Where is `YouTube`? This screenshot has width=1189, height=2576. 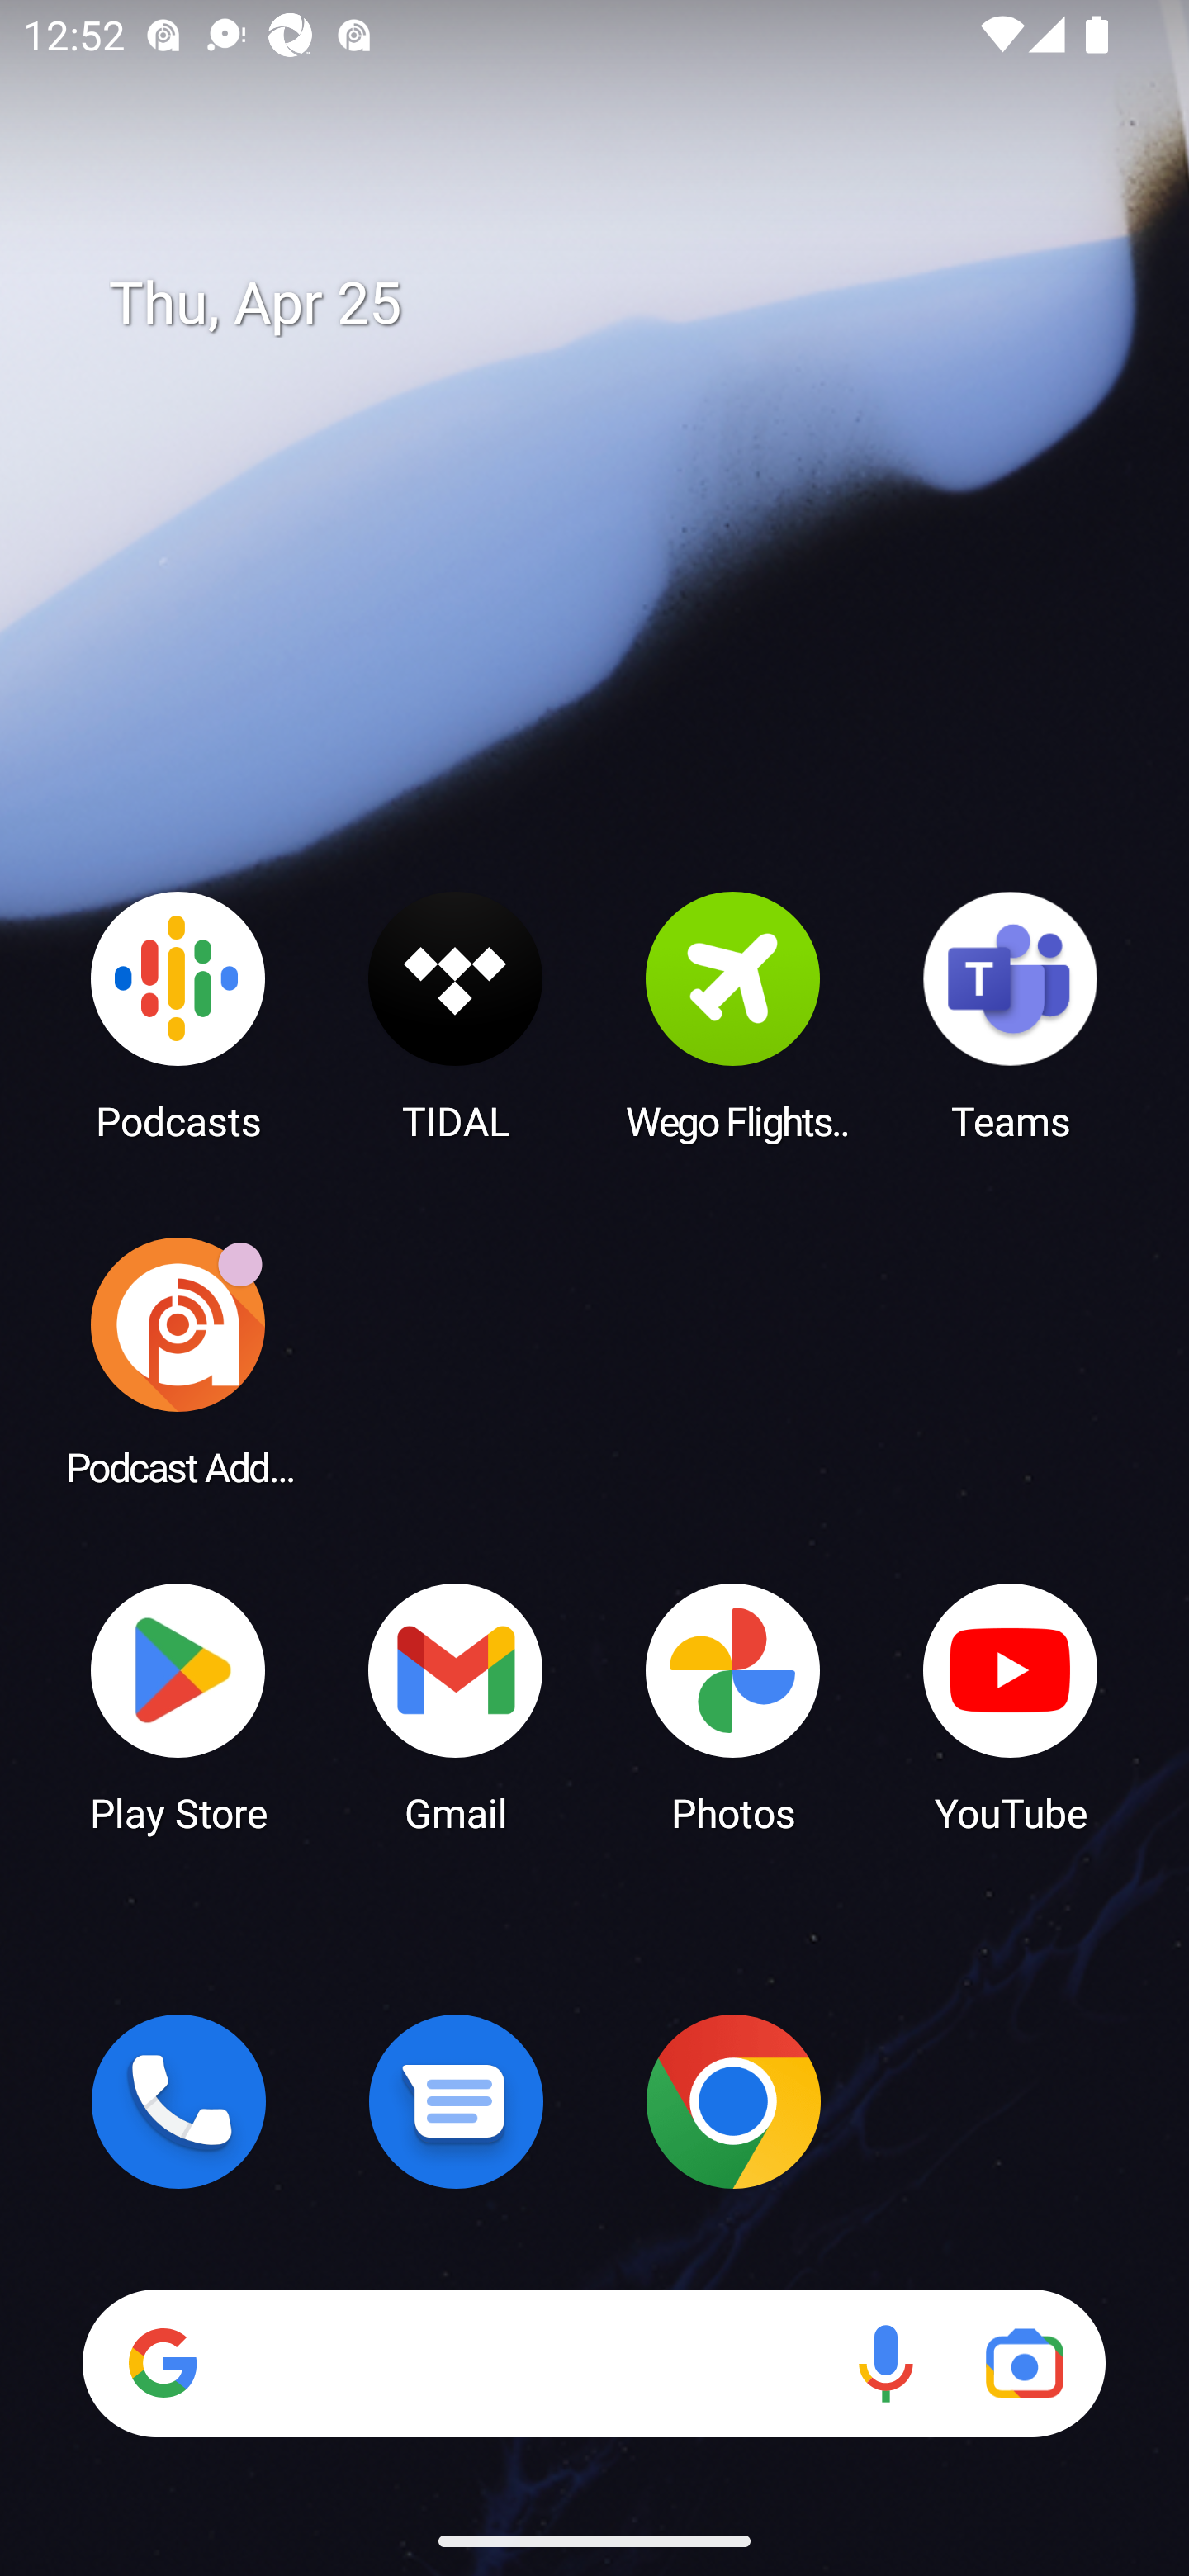 YouTube is located at coordinates (1011, 1706).